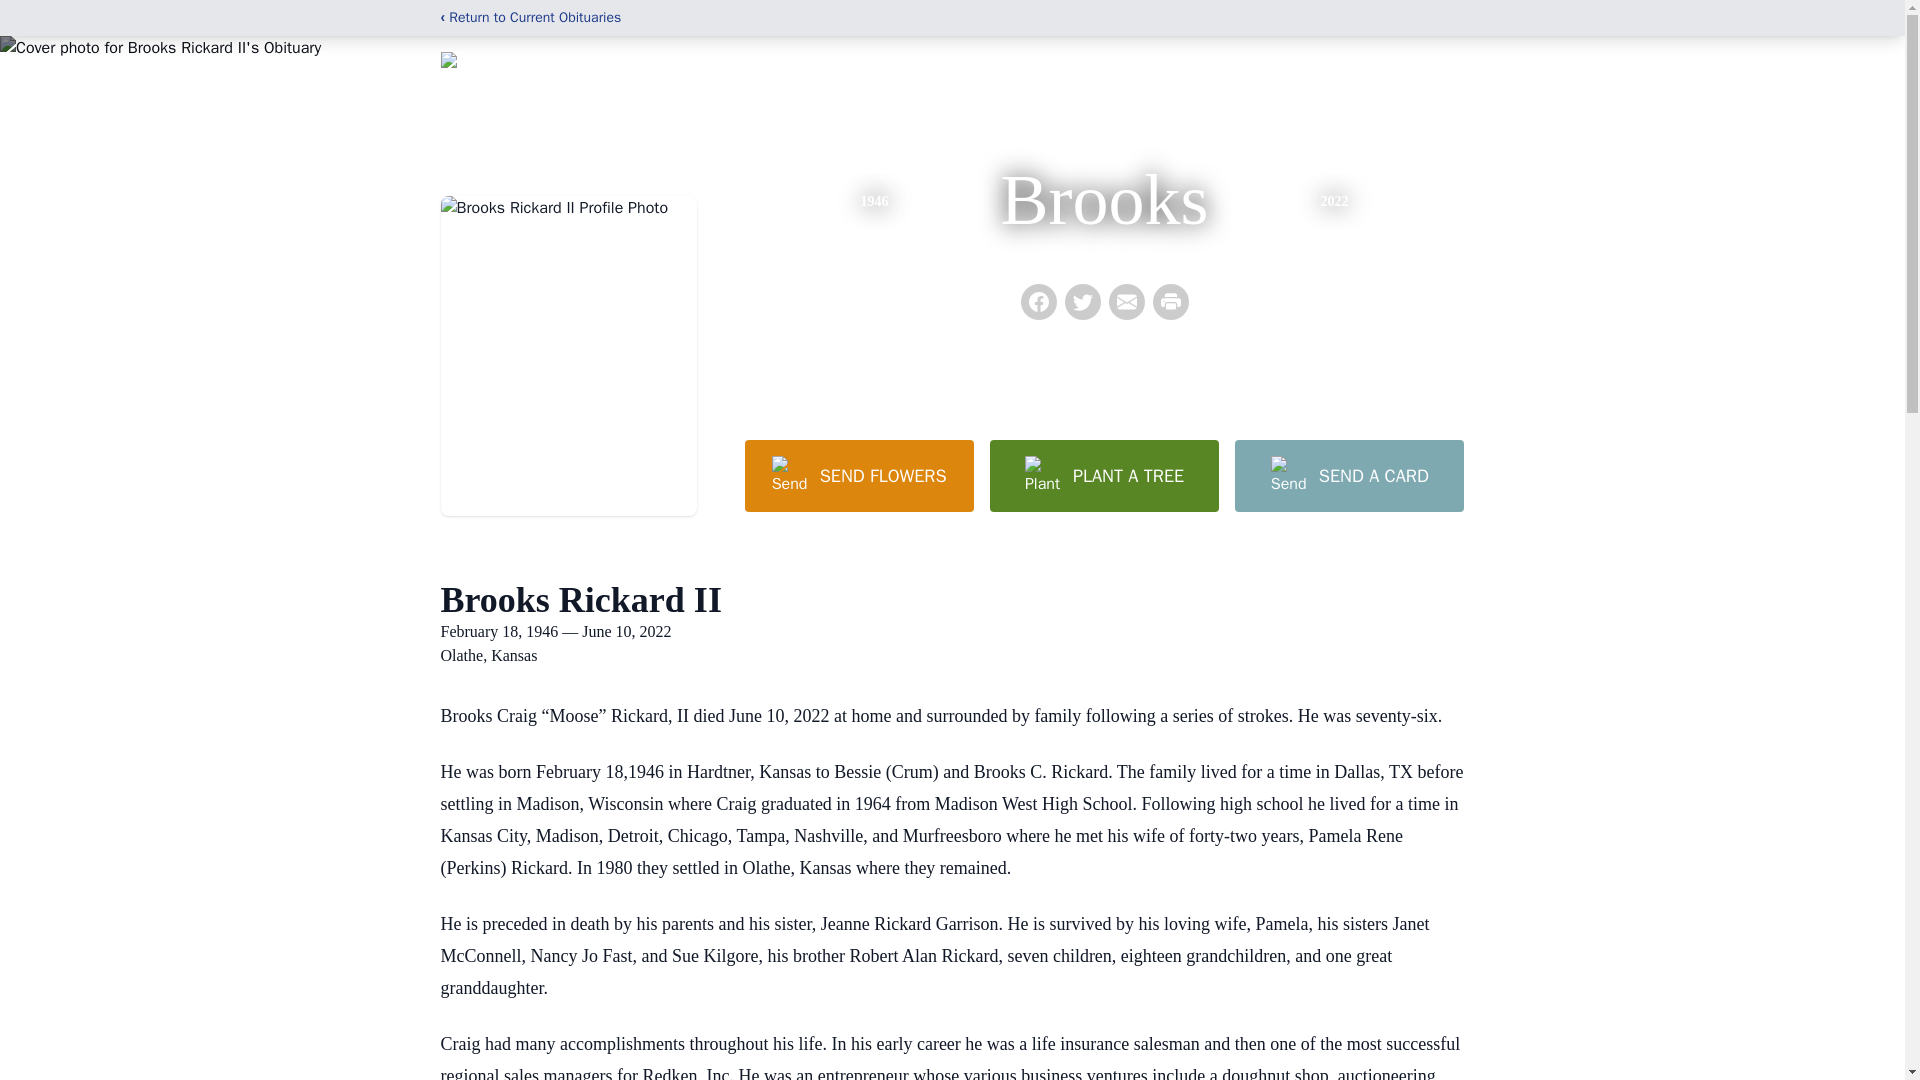 This screenshot has height=1080, width=1920. Describe the element at coordinates (858, 475) in the screenshot. I see `SEND FLOWERS` at that location.